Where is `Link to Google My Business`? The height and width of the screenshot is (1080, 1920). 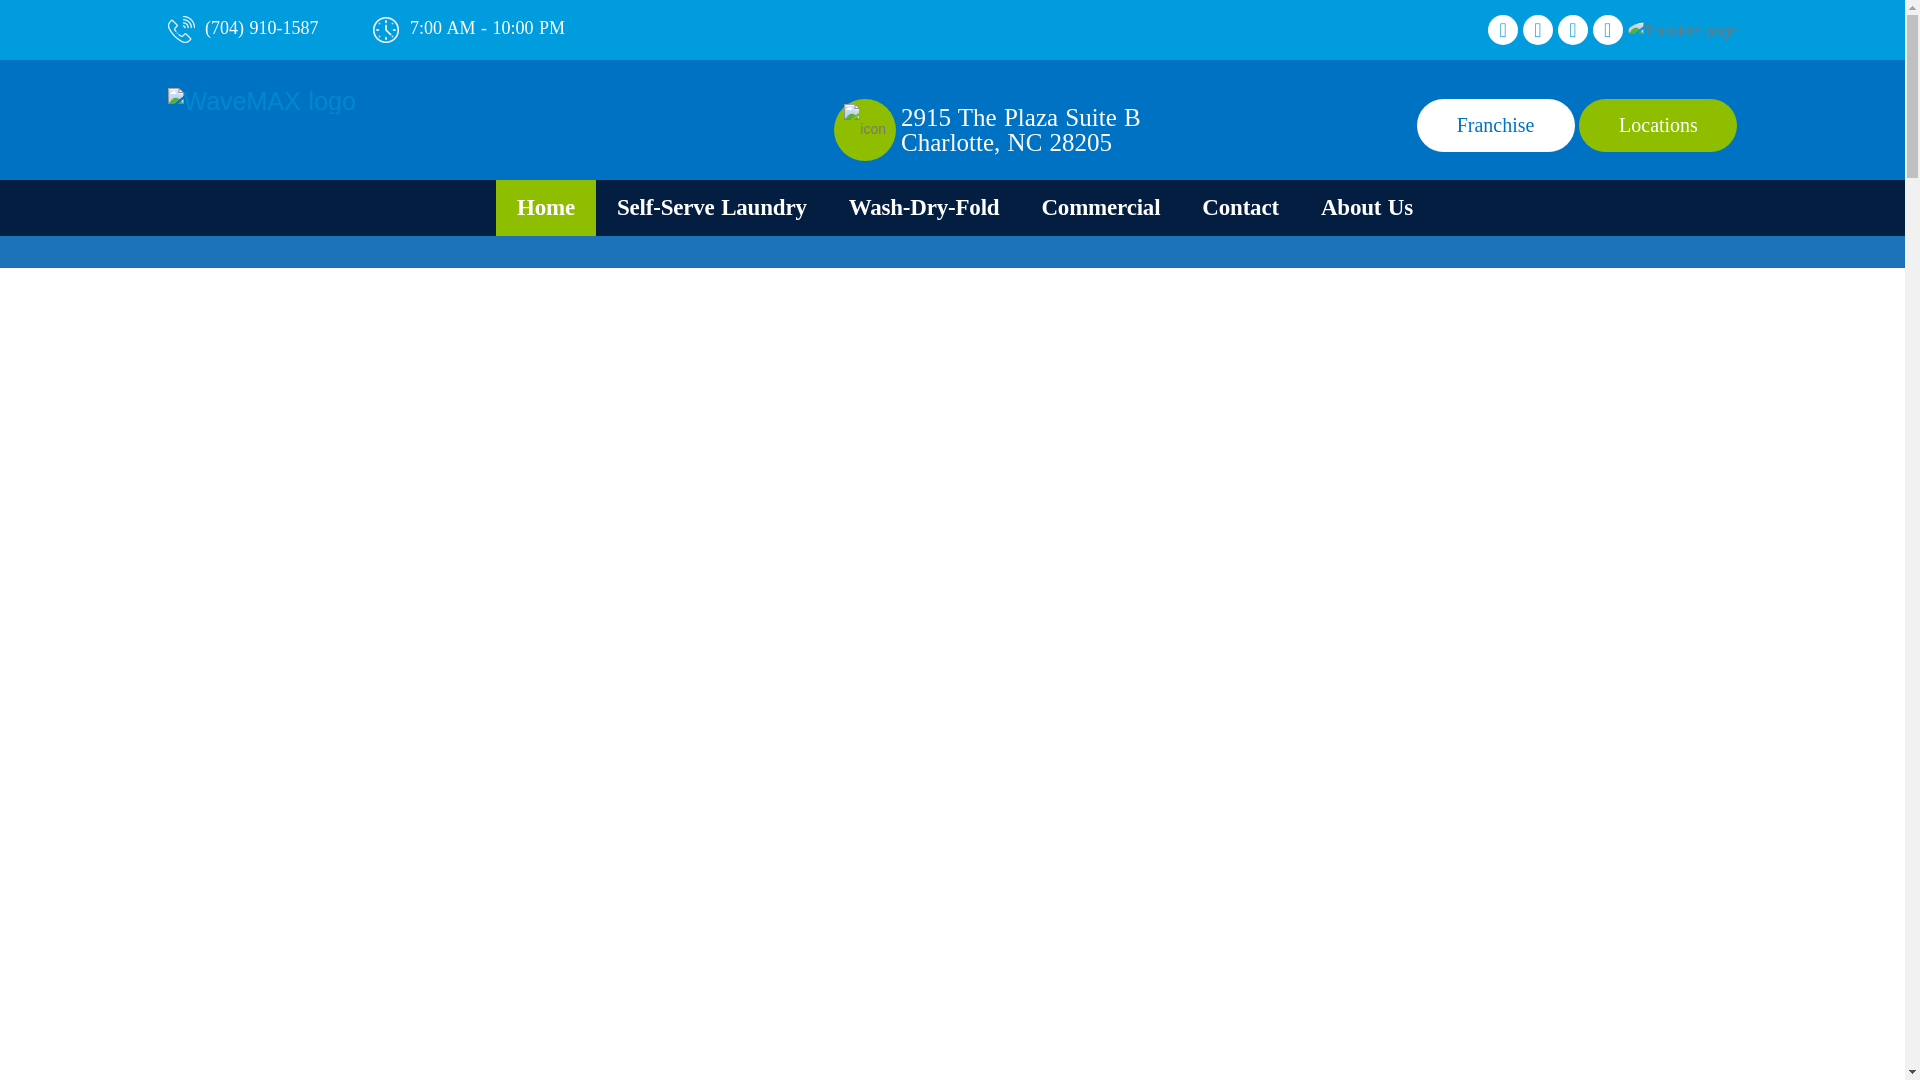 Link to Google My Business is located at coordinates (1572, 30).